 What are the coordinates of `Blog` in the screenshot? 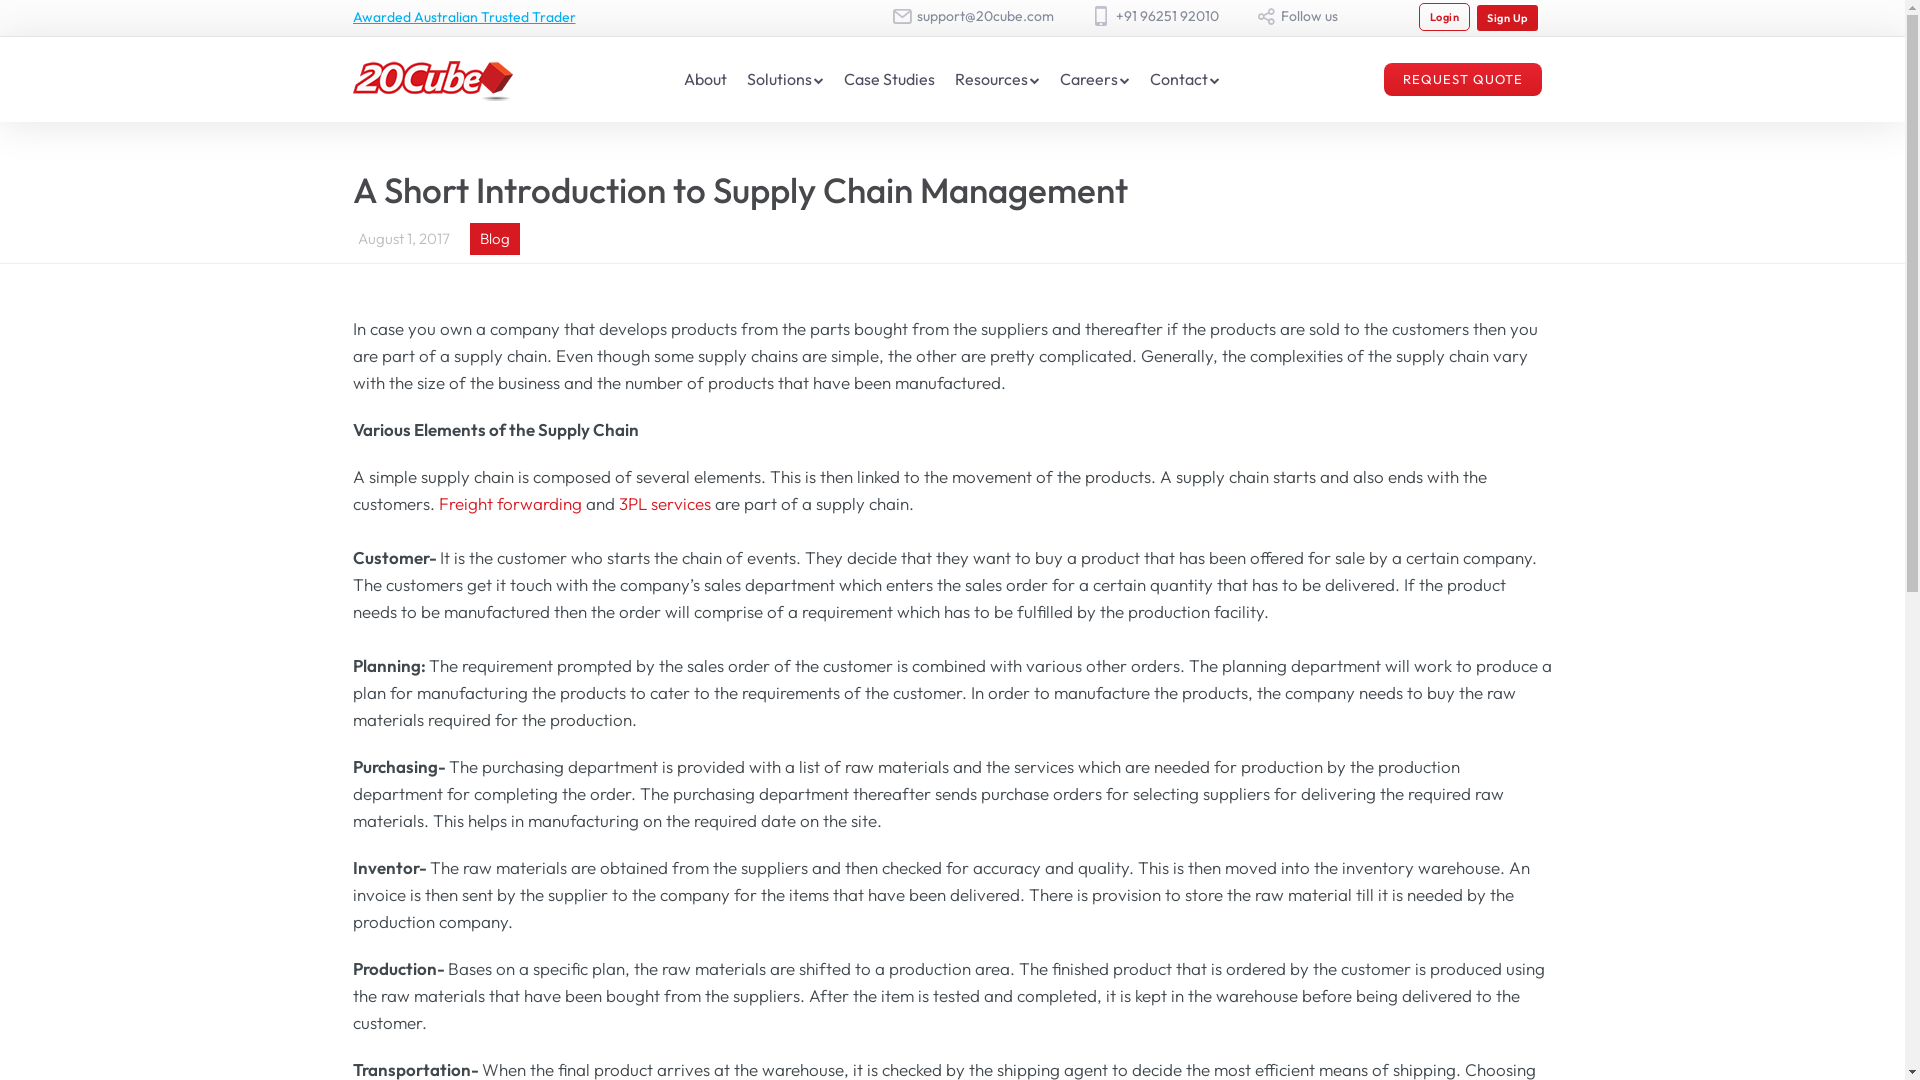 It's located at (495, 238).